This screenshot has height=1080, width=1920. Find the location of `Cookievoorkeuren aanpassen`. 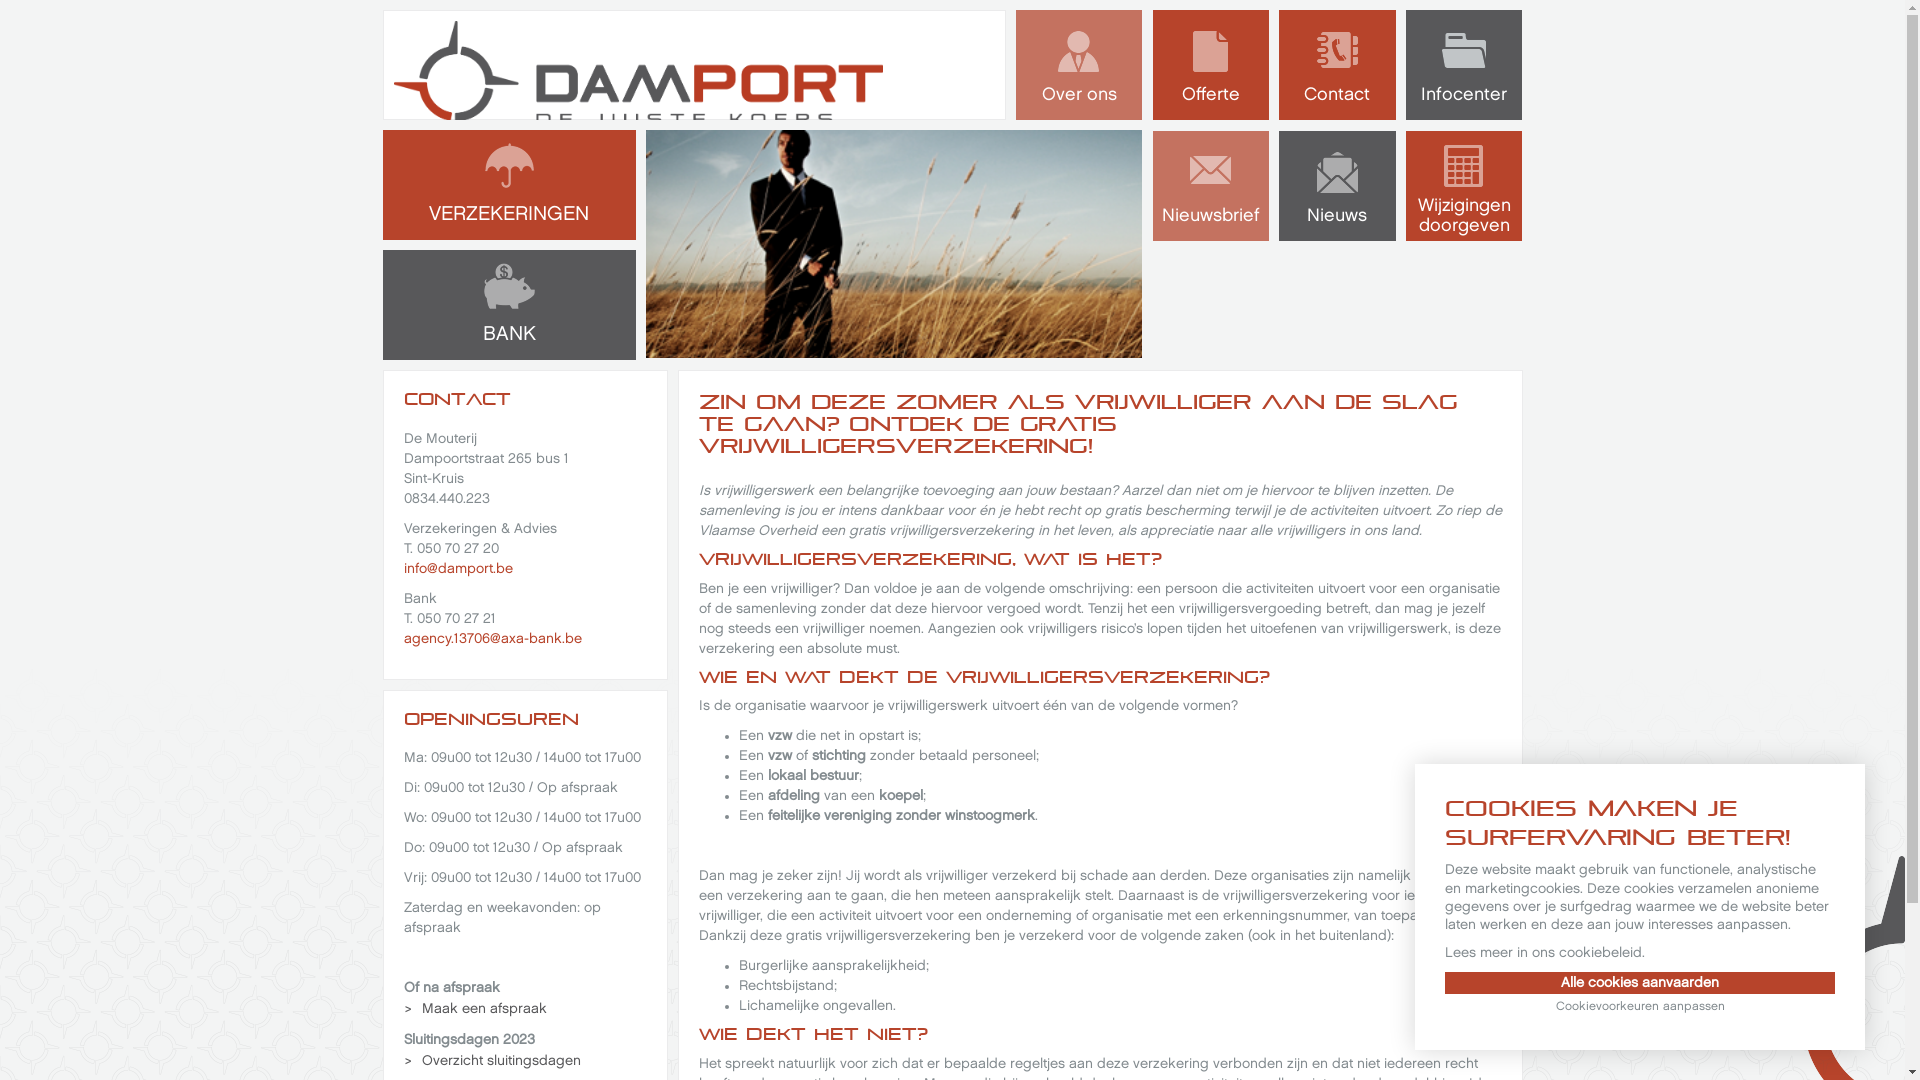

Cookievoorkeuren aanpassen is located at coordinates (1640, 1007).